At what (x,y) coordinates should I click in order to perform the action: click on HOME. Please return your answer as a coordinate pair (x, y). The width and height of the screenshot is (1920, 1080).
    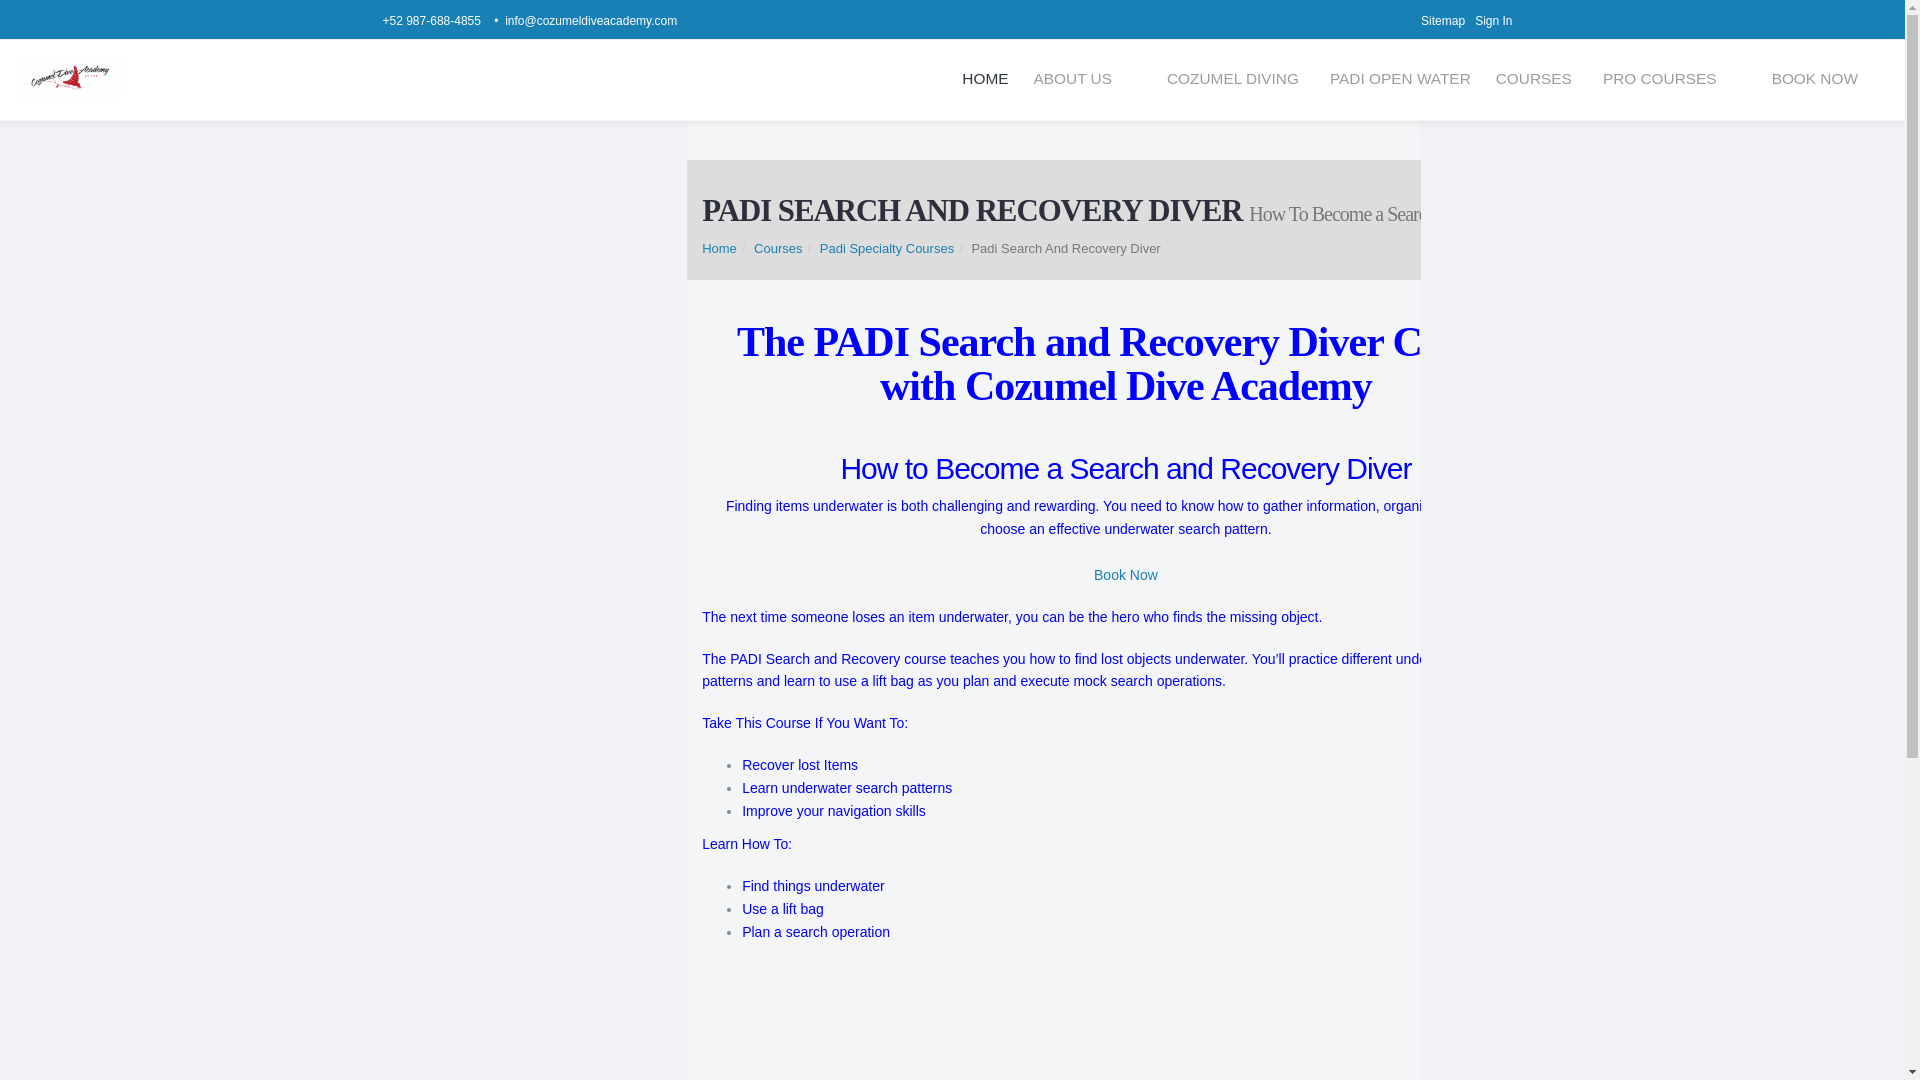
    Looking at the image, I should click on (984, 79).